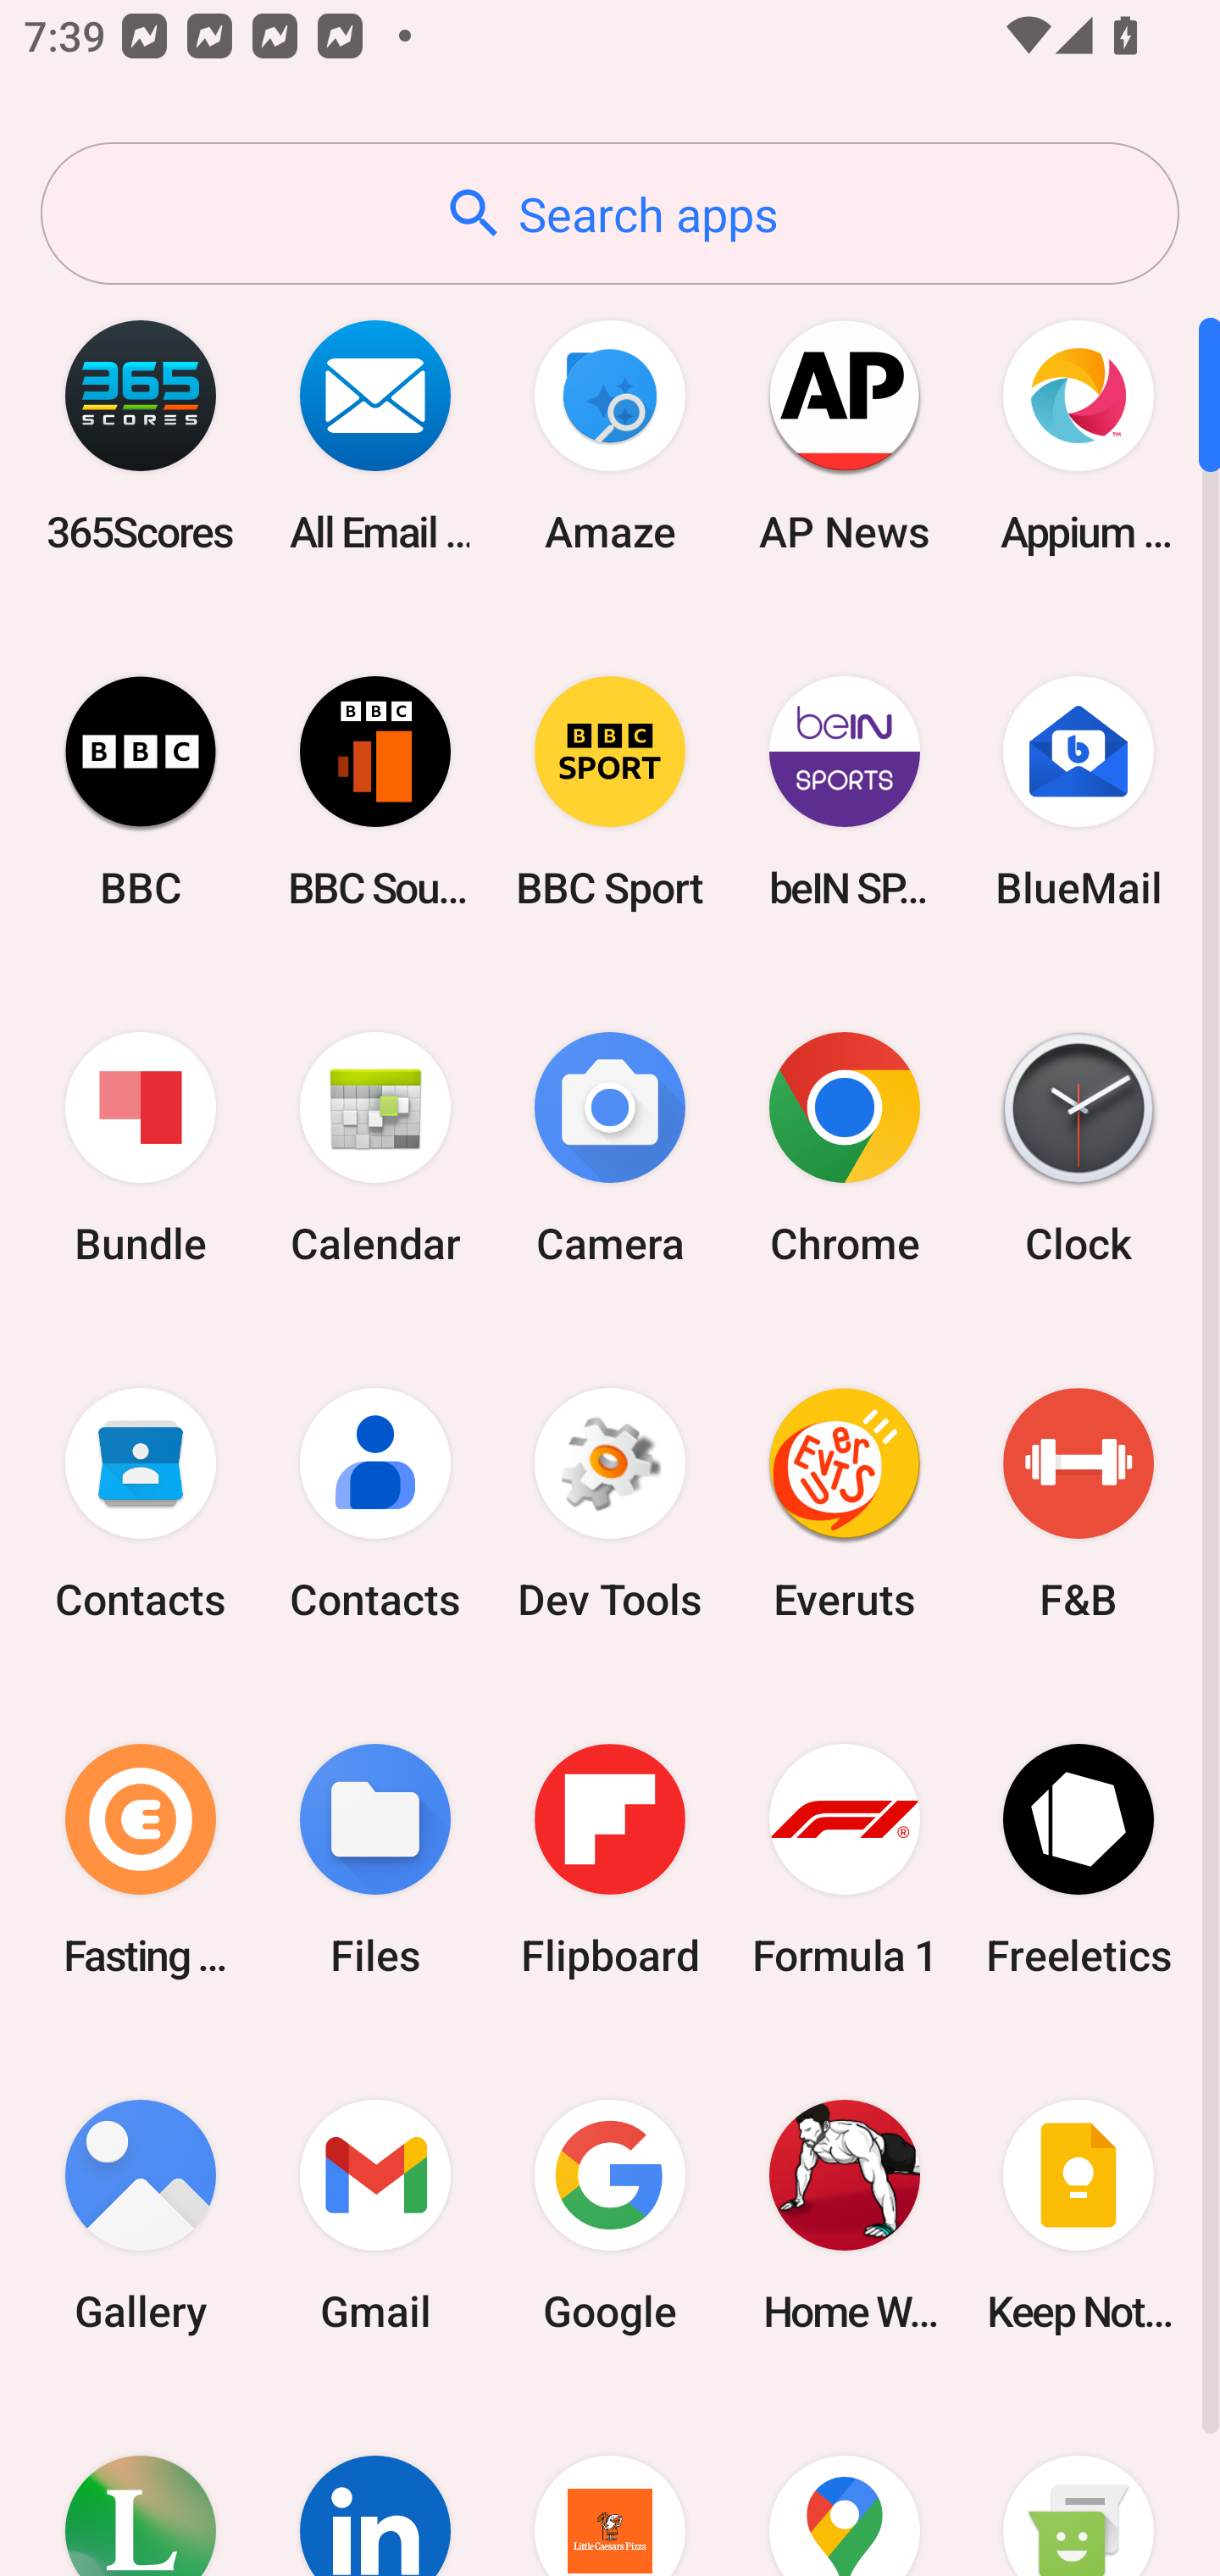 This screenshot has height=2576, width=1220. Describe the element at coordinates (1079, 1859) in the screenshot. I see `Freeletics` at that location.